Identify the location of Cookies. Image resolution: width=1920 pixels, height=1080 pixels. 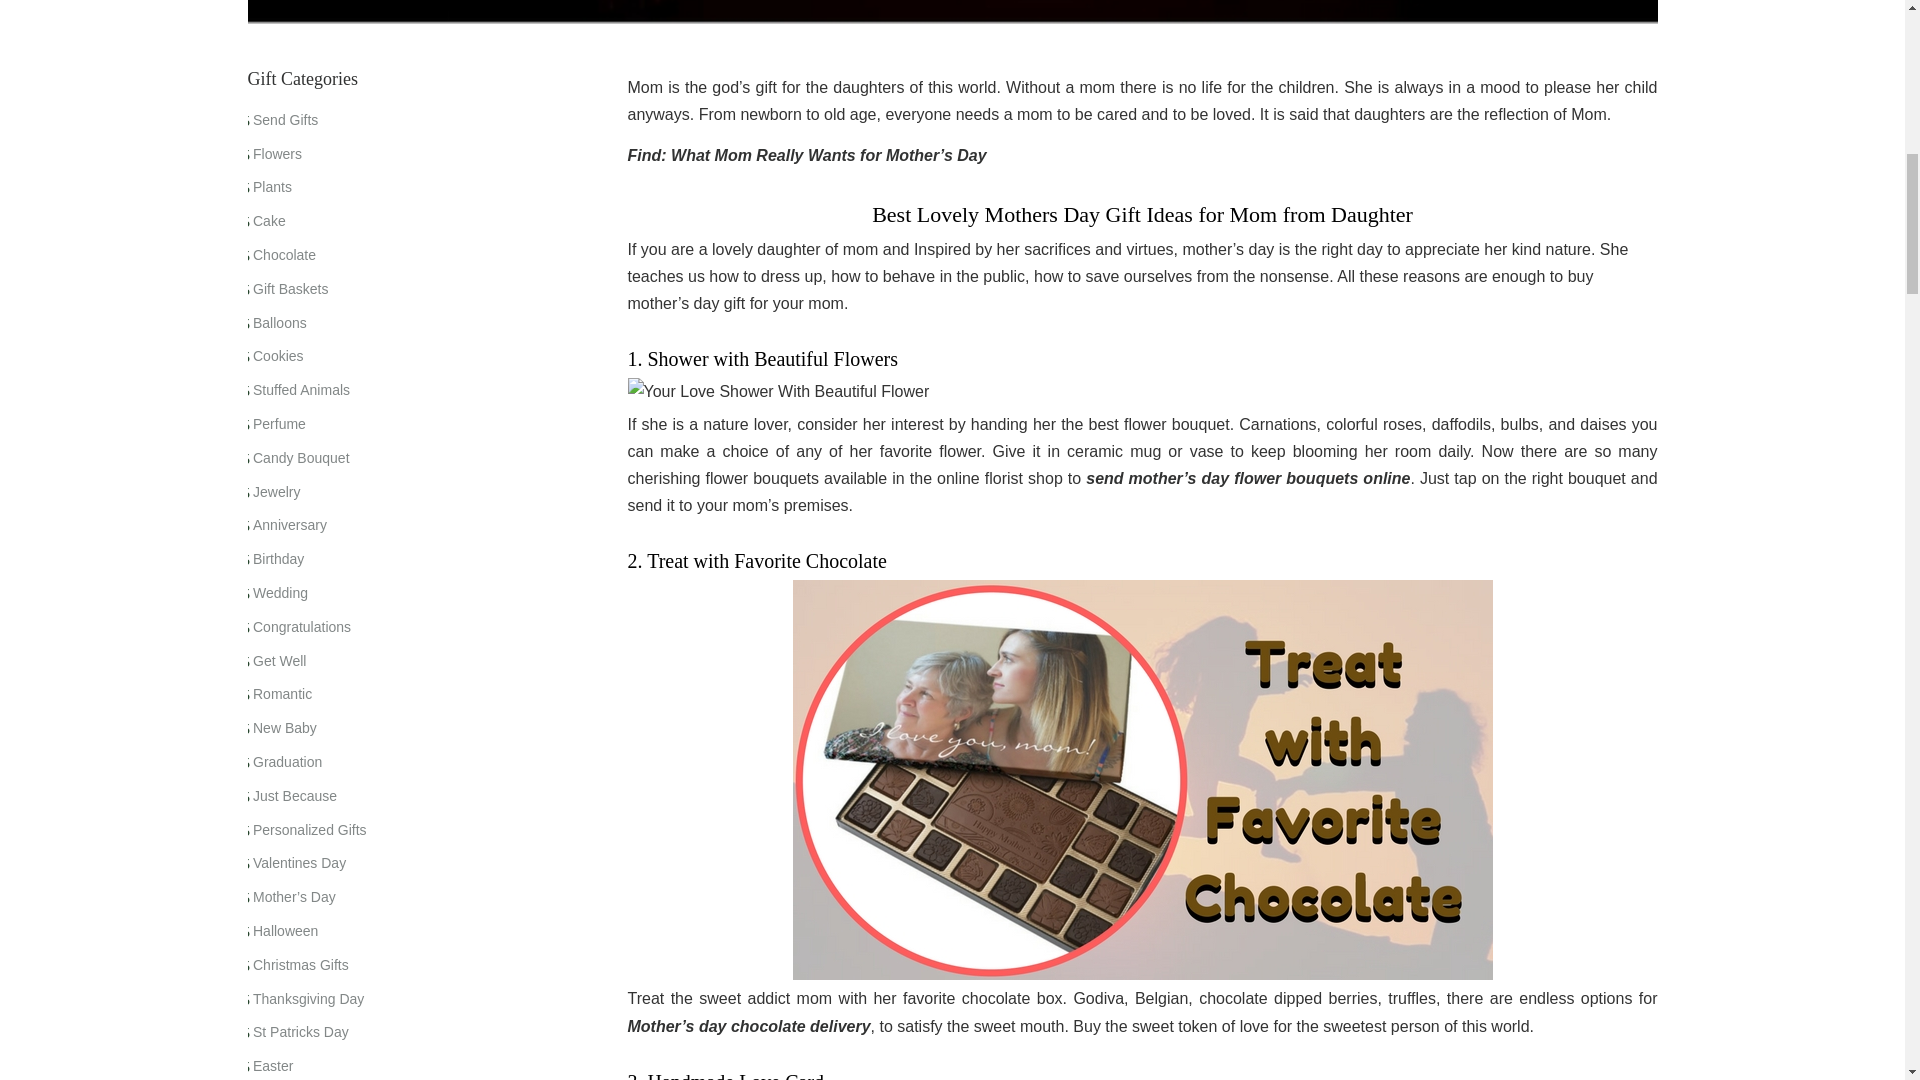
(278, 355).